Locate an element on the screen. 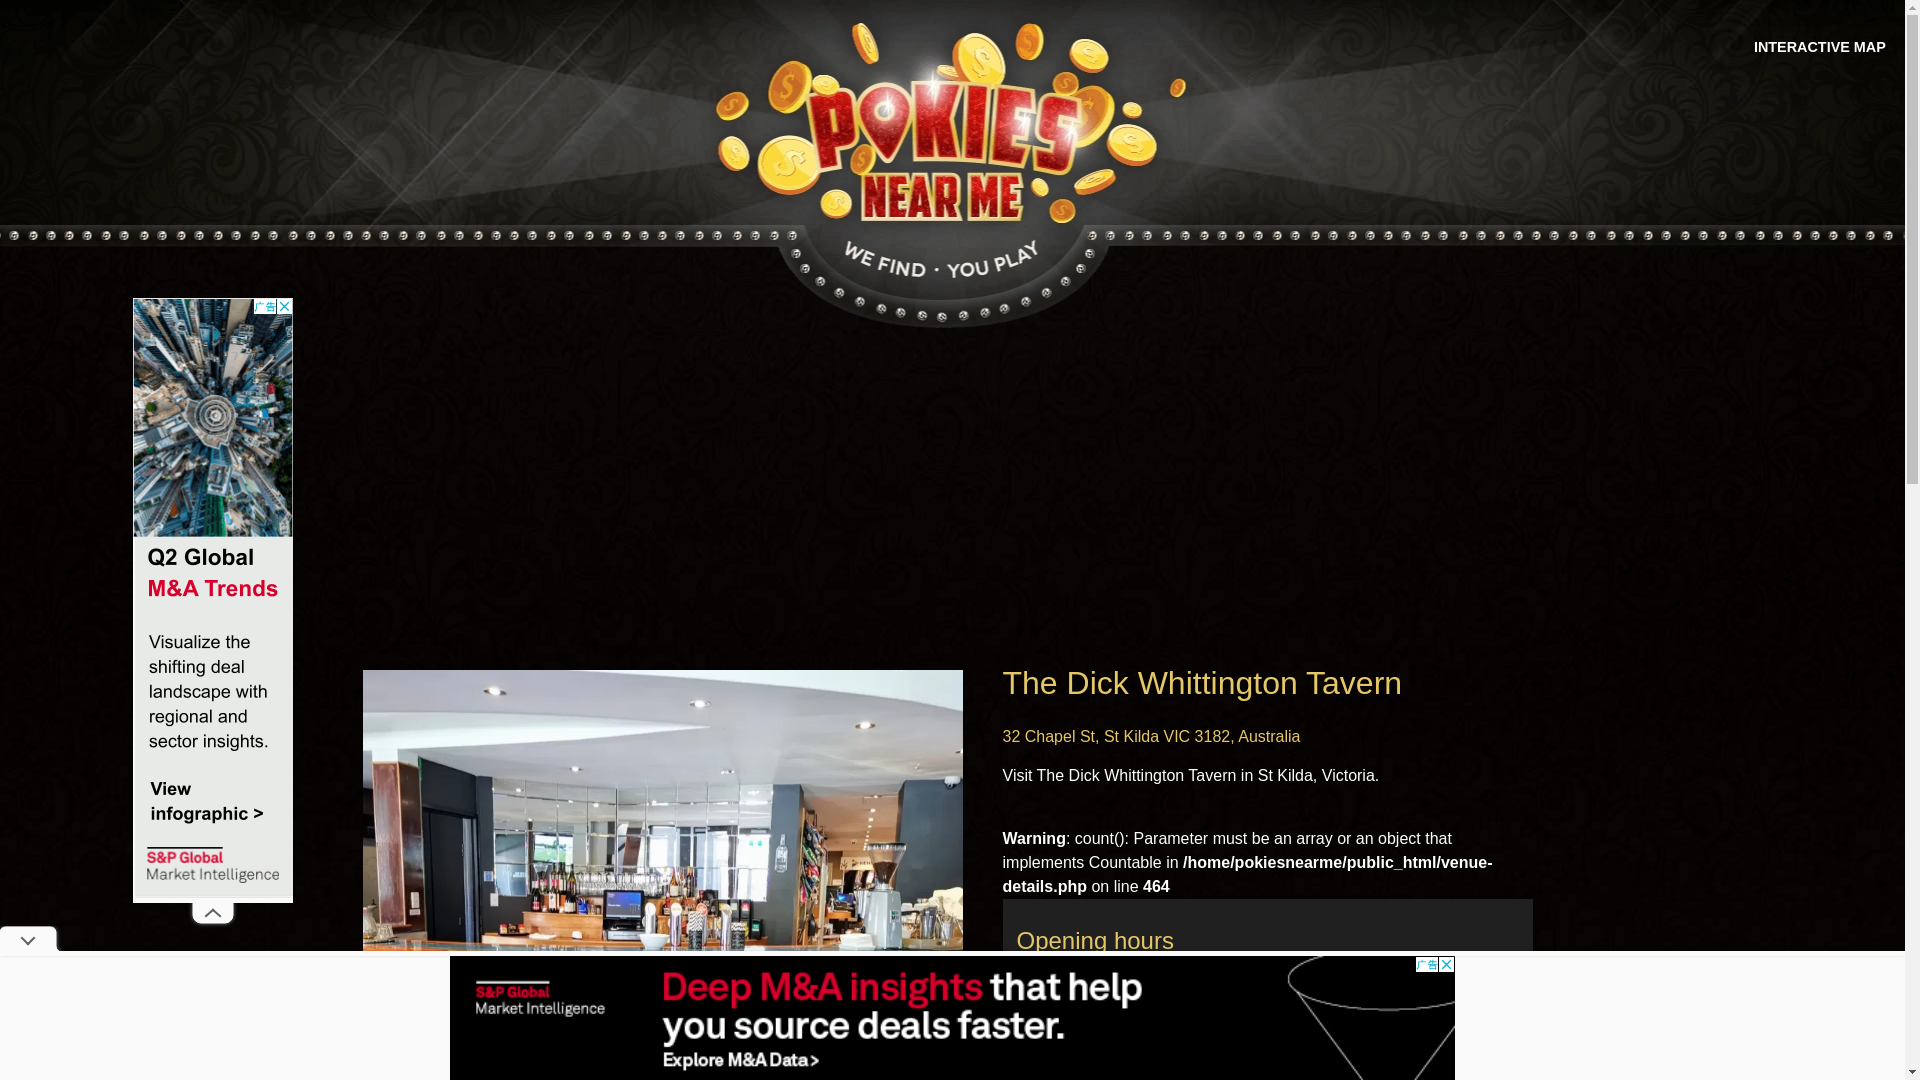 The image size is (1920, 1080). Pokies near Me is located at coordinates (952, 125).